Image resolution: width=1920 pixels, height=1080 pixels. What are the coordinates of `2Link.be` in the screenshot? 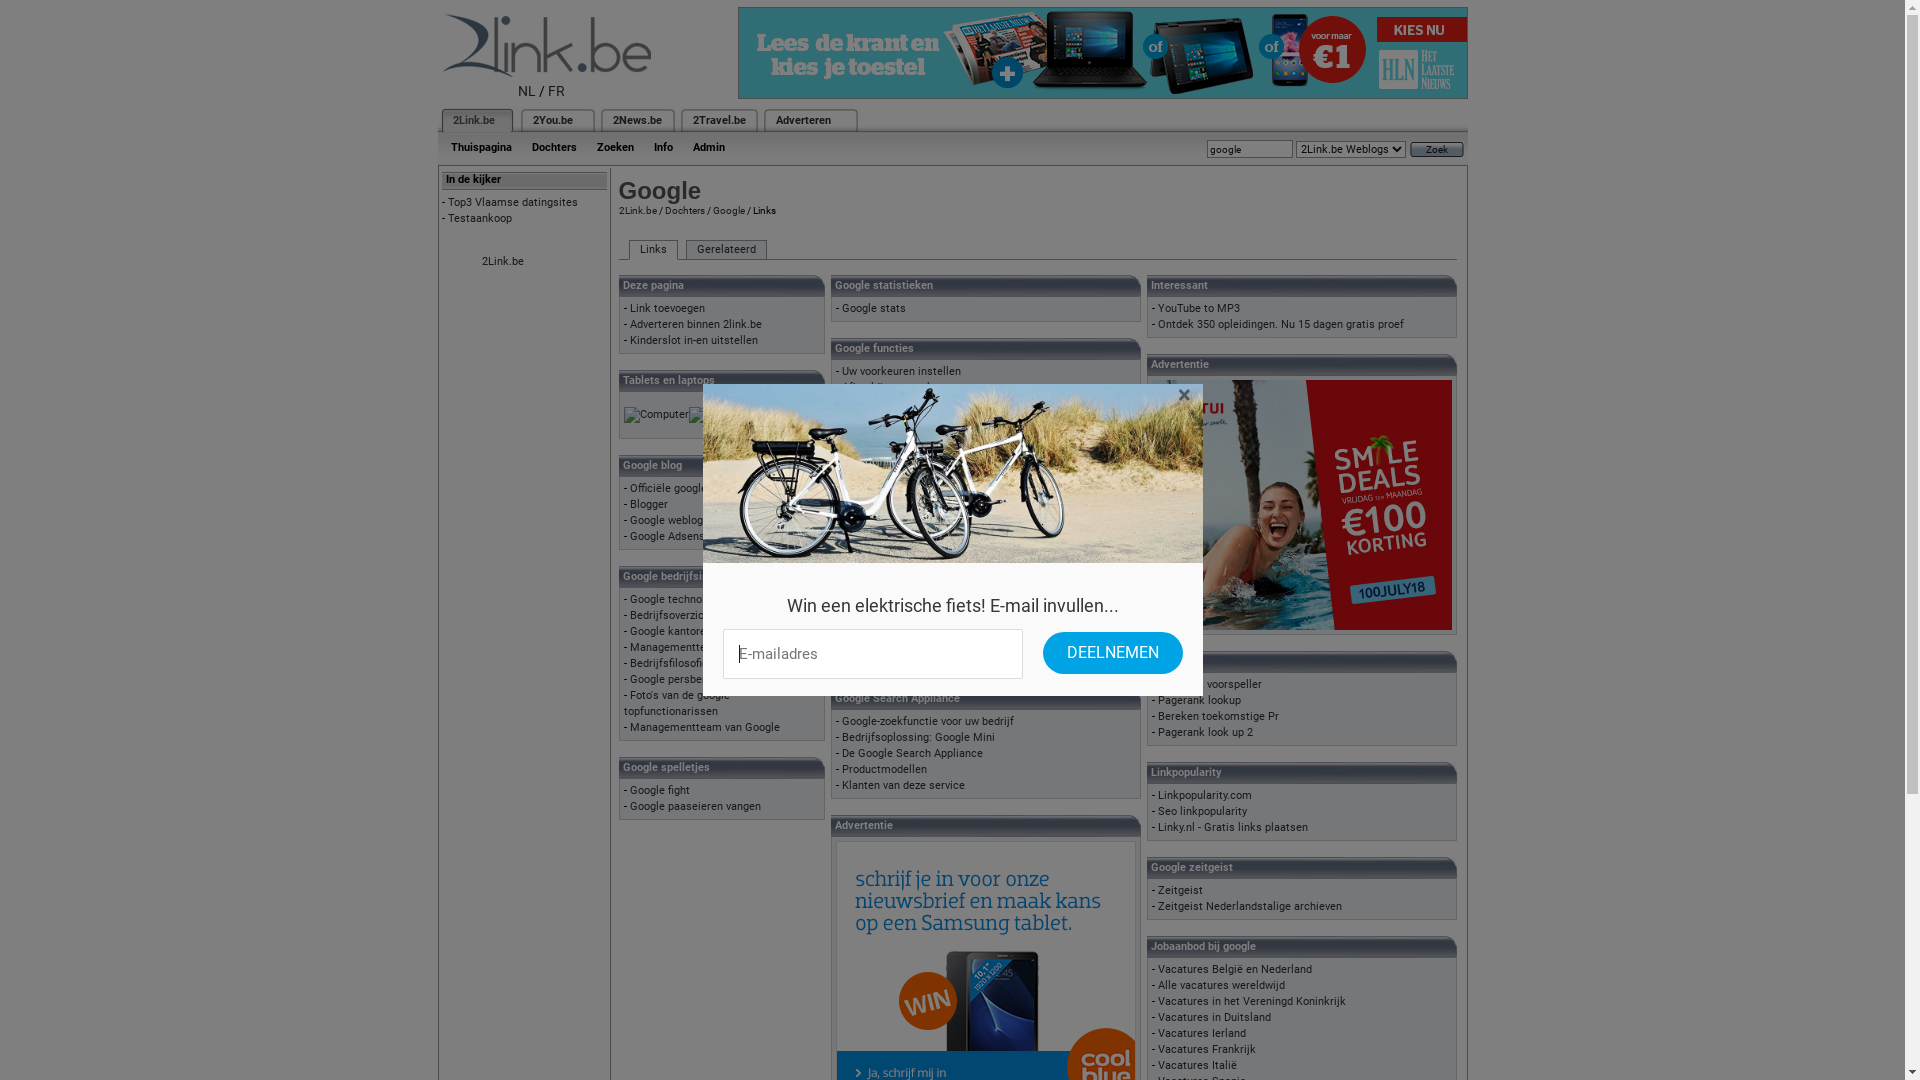 It's located at (472, 120).